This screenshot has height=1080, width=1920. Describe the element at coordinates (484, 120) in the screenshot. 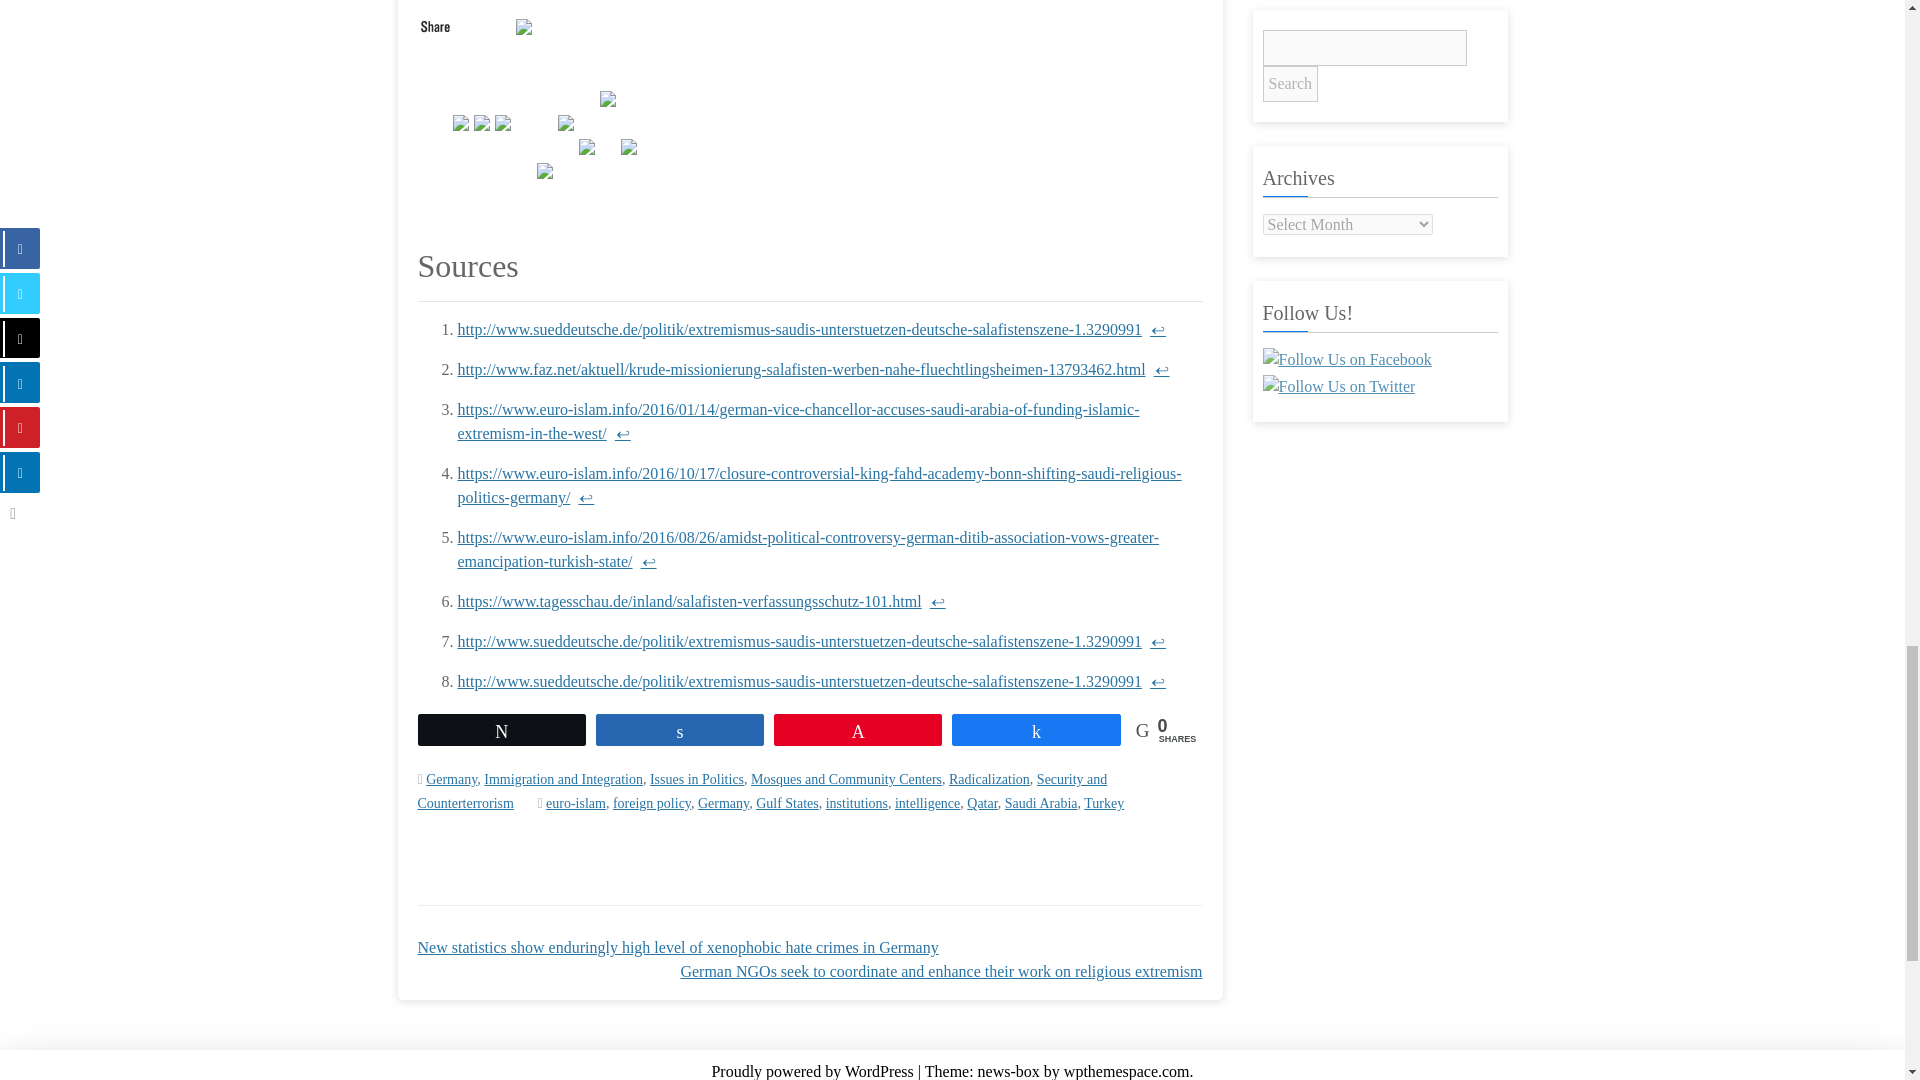

I see `Facebook` at that location.